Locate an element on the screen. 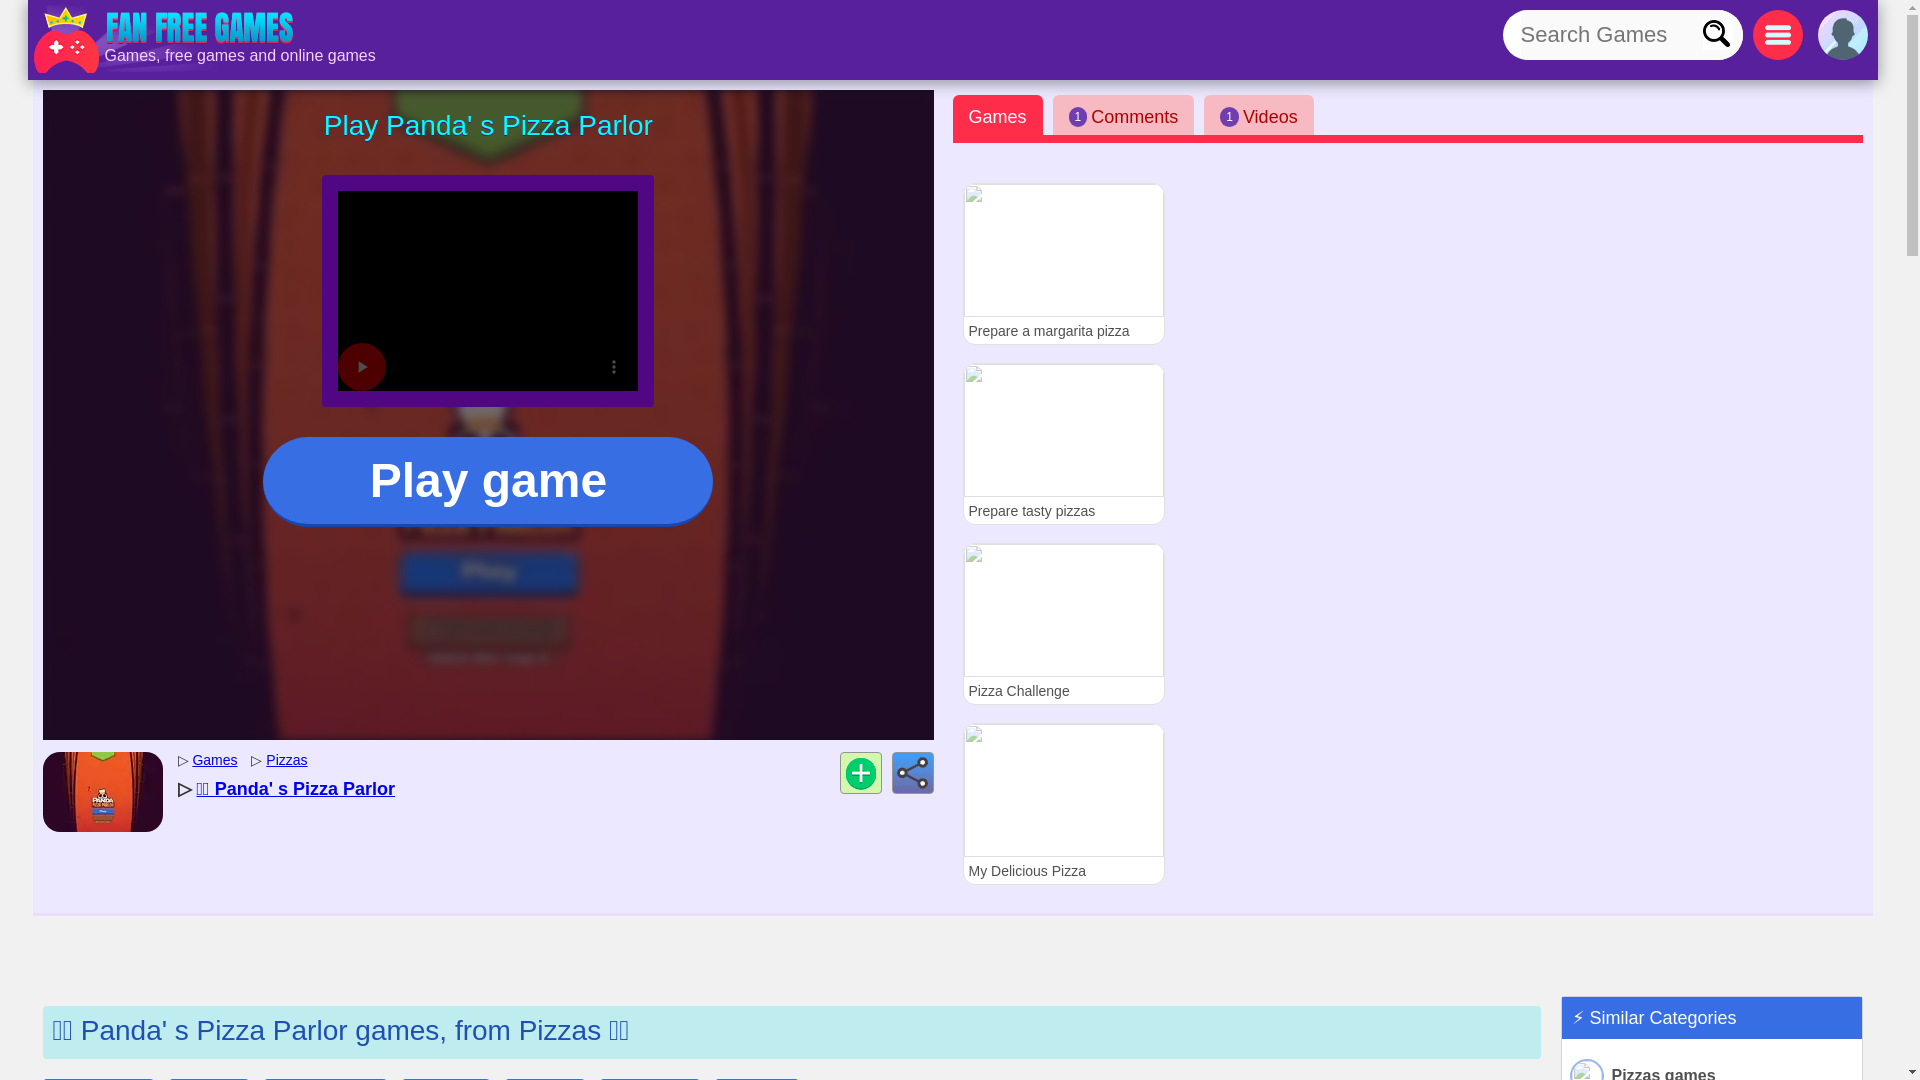  Share is located at coordinates (912, 772).